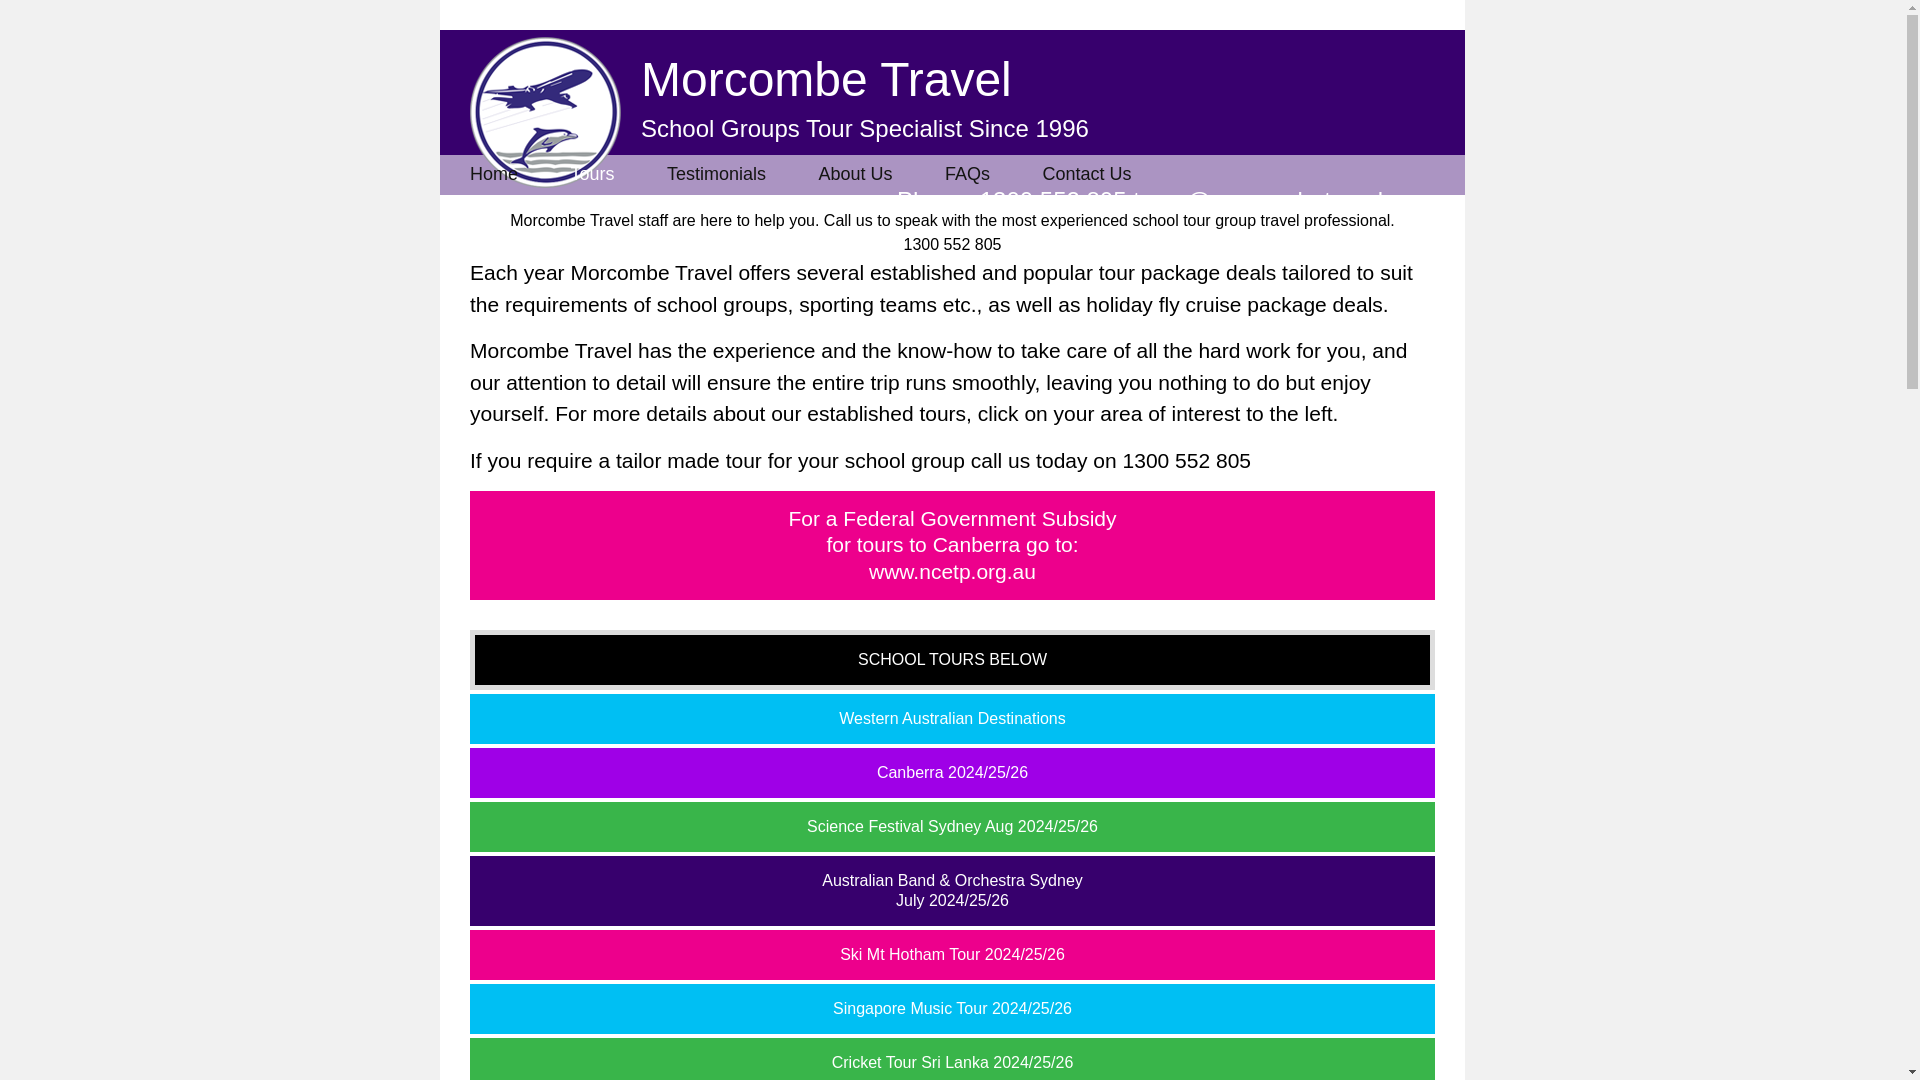 This screenshot has height=1080, width=1920. Describe the element at coordinates (716, 174) in the screenshot. I see `Testimonials` at that location.